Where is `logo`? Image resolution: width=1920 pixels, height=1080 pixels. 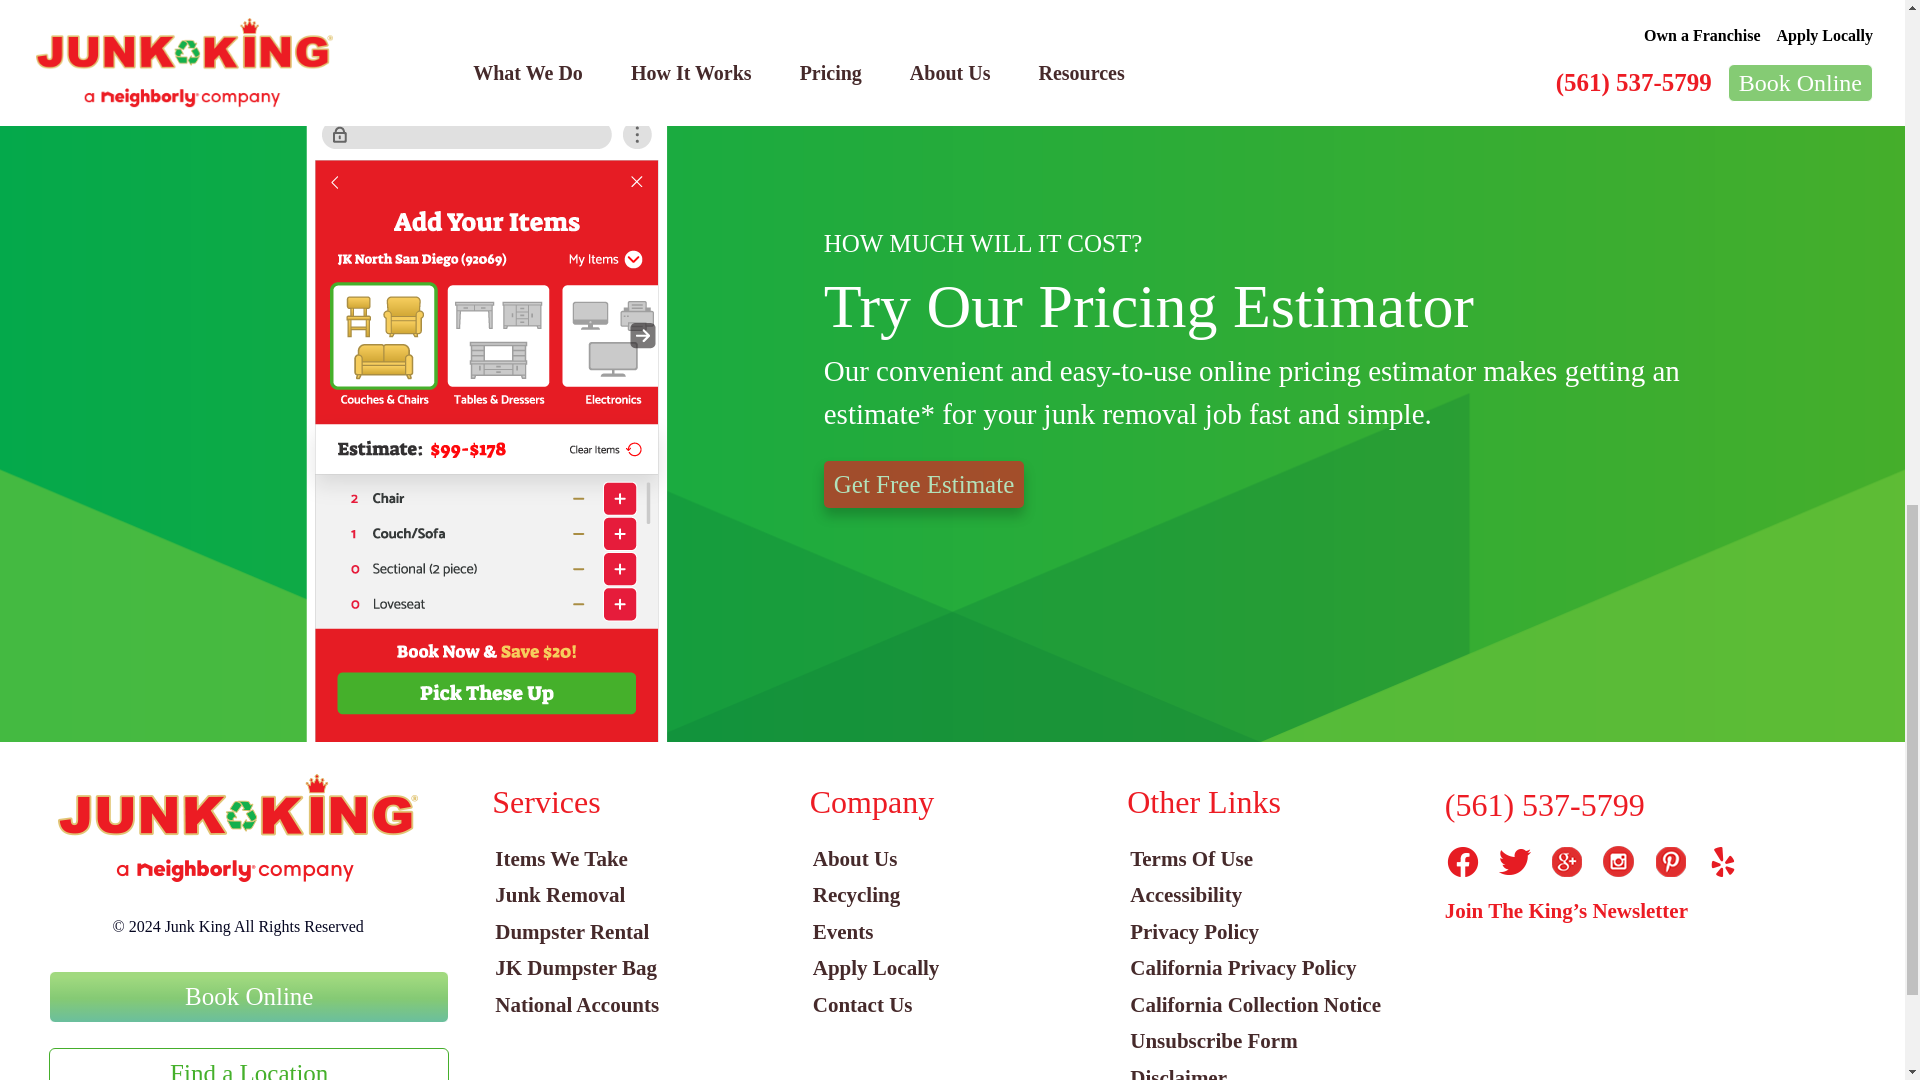 logo is located at coordinates (238, 828).